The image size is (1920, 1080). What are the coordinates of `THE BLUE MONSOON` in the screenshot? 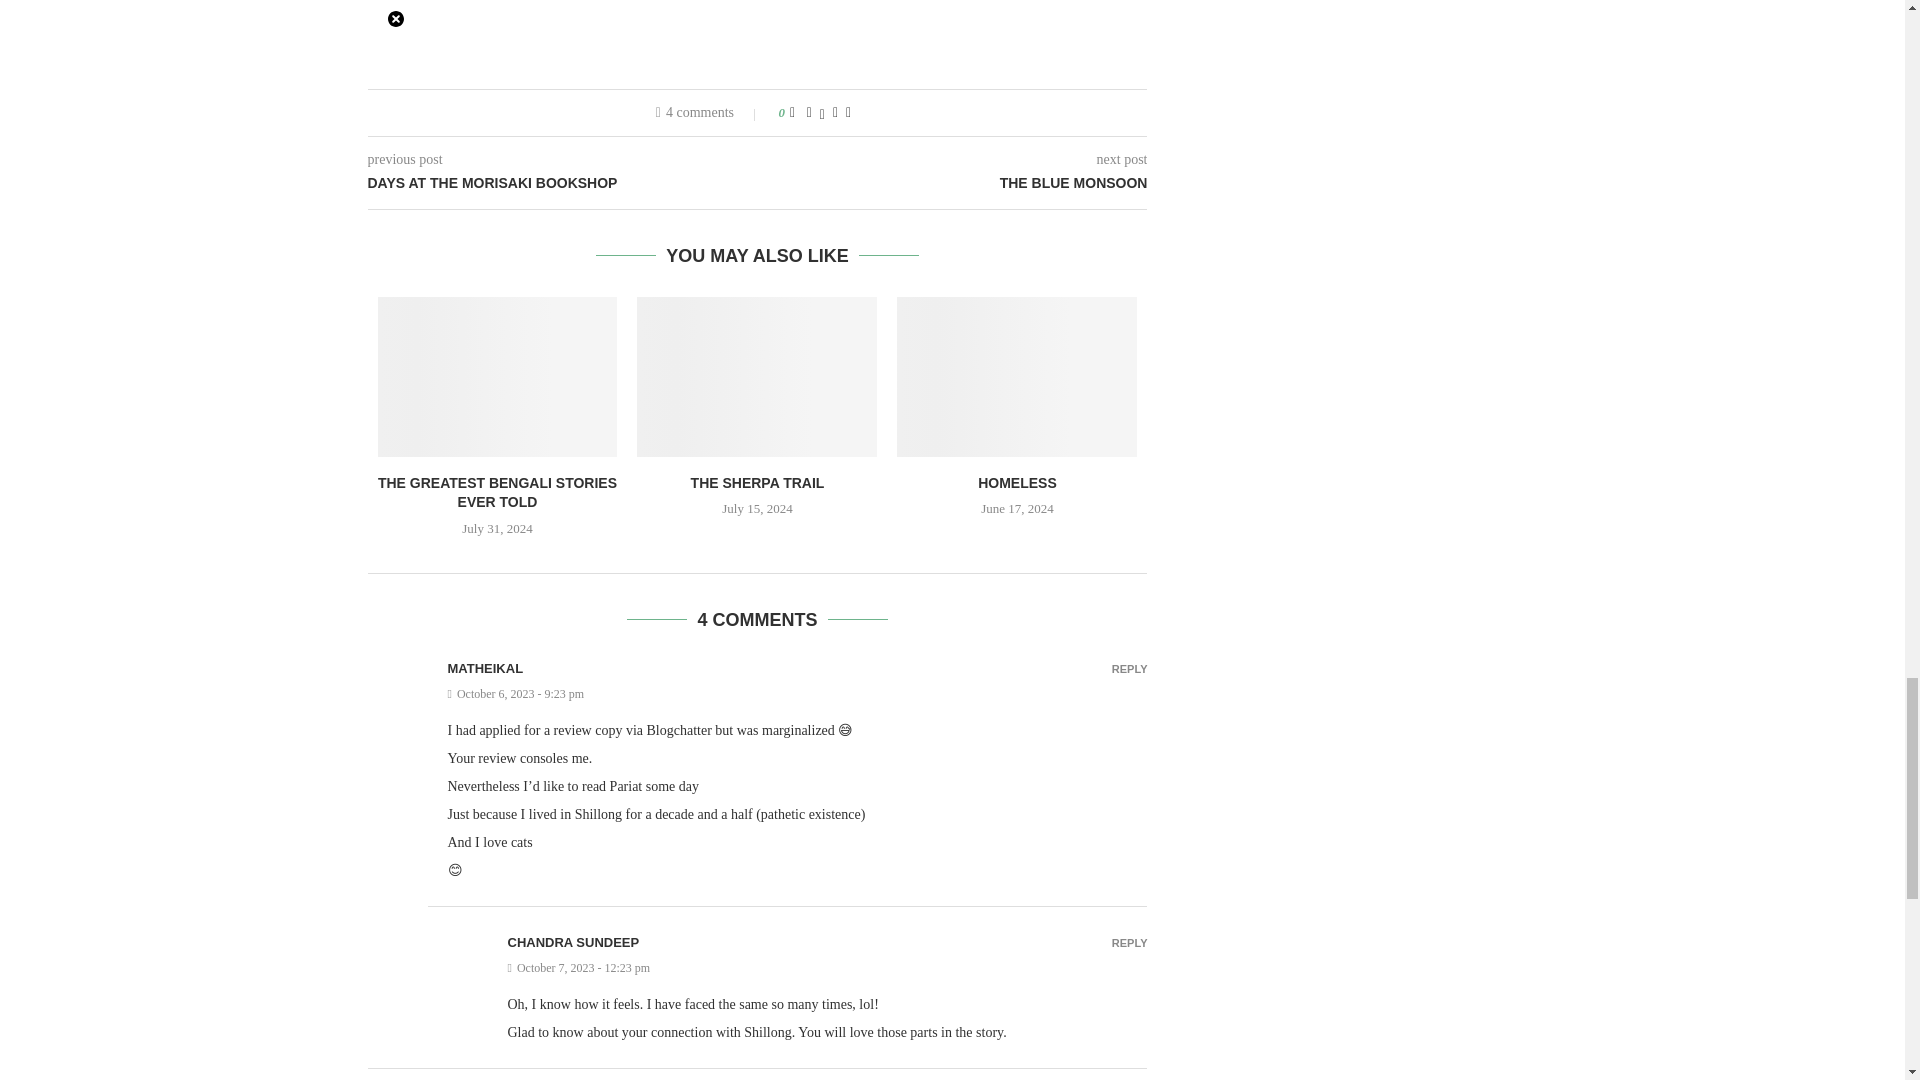 It's located at (953, 184).